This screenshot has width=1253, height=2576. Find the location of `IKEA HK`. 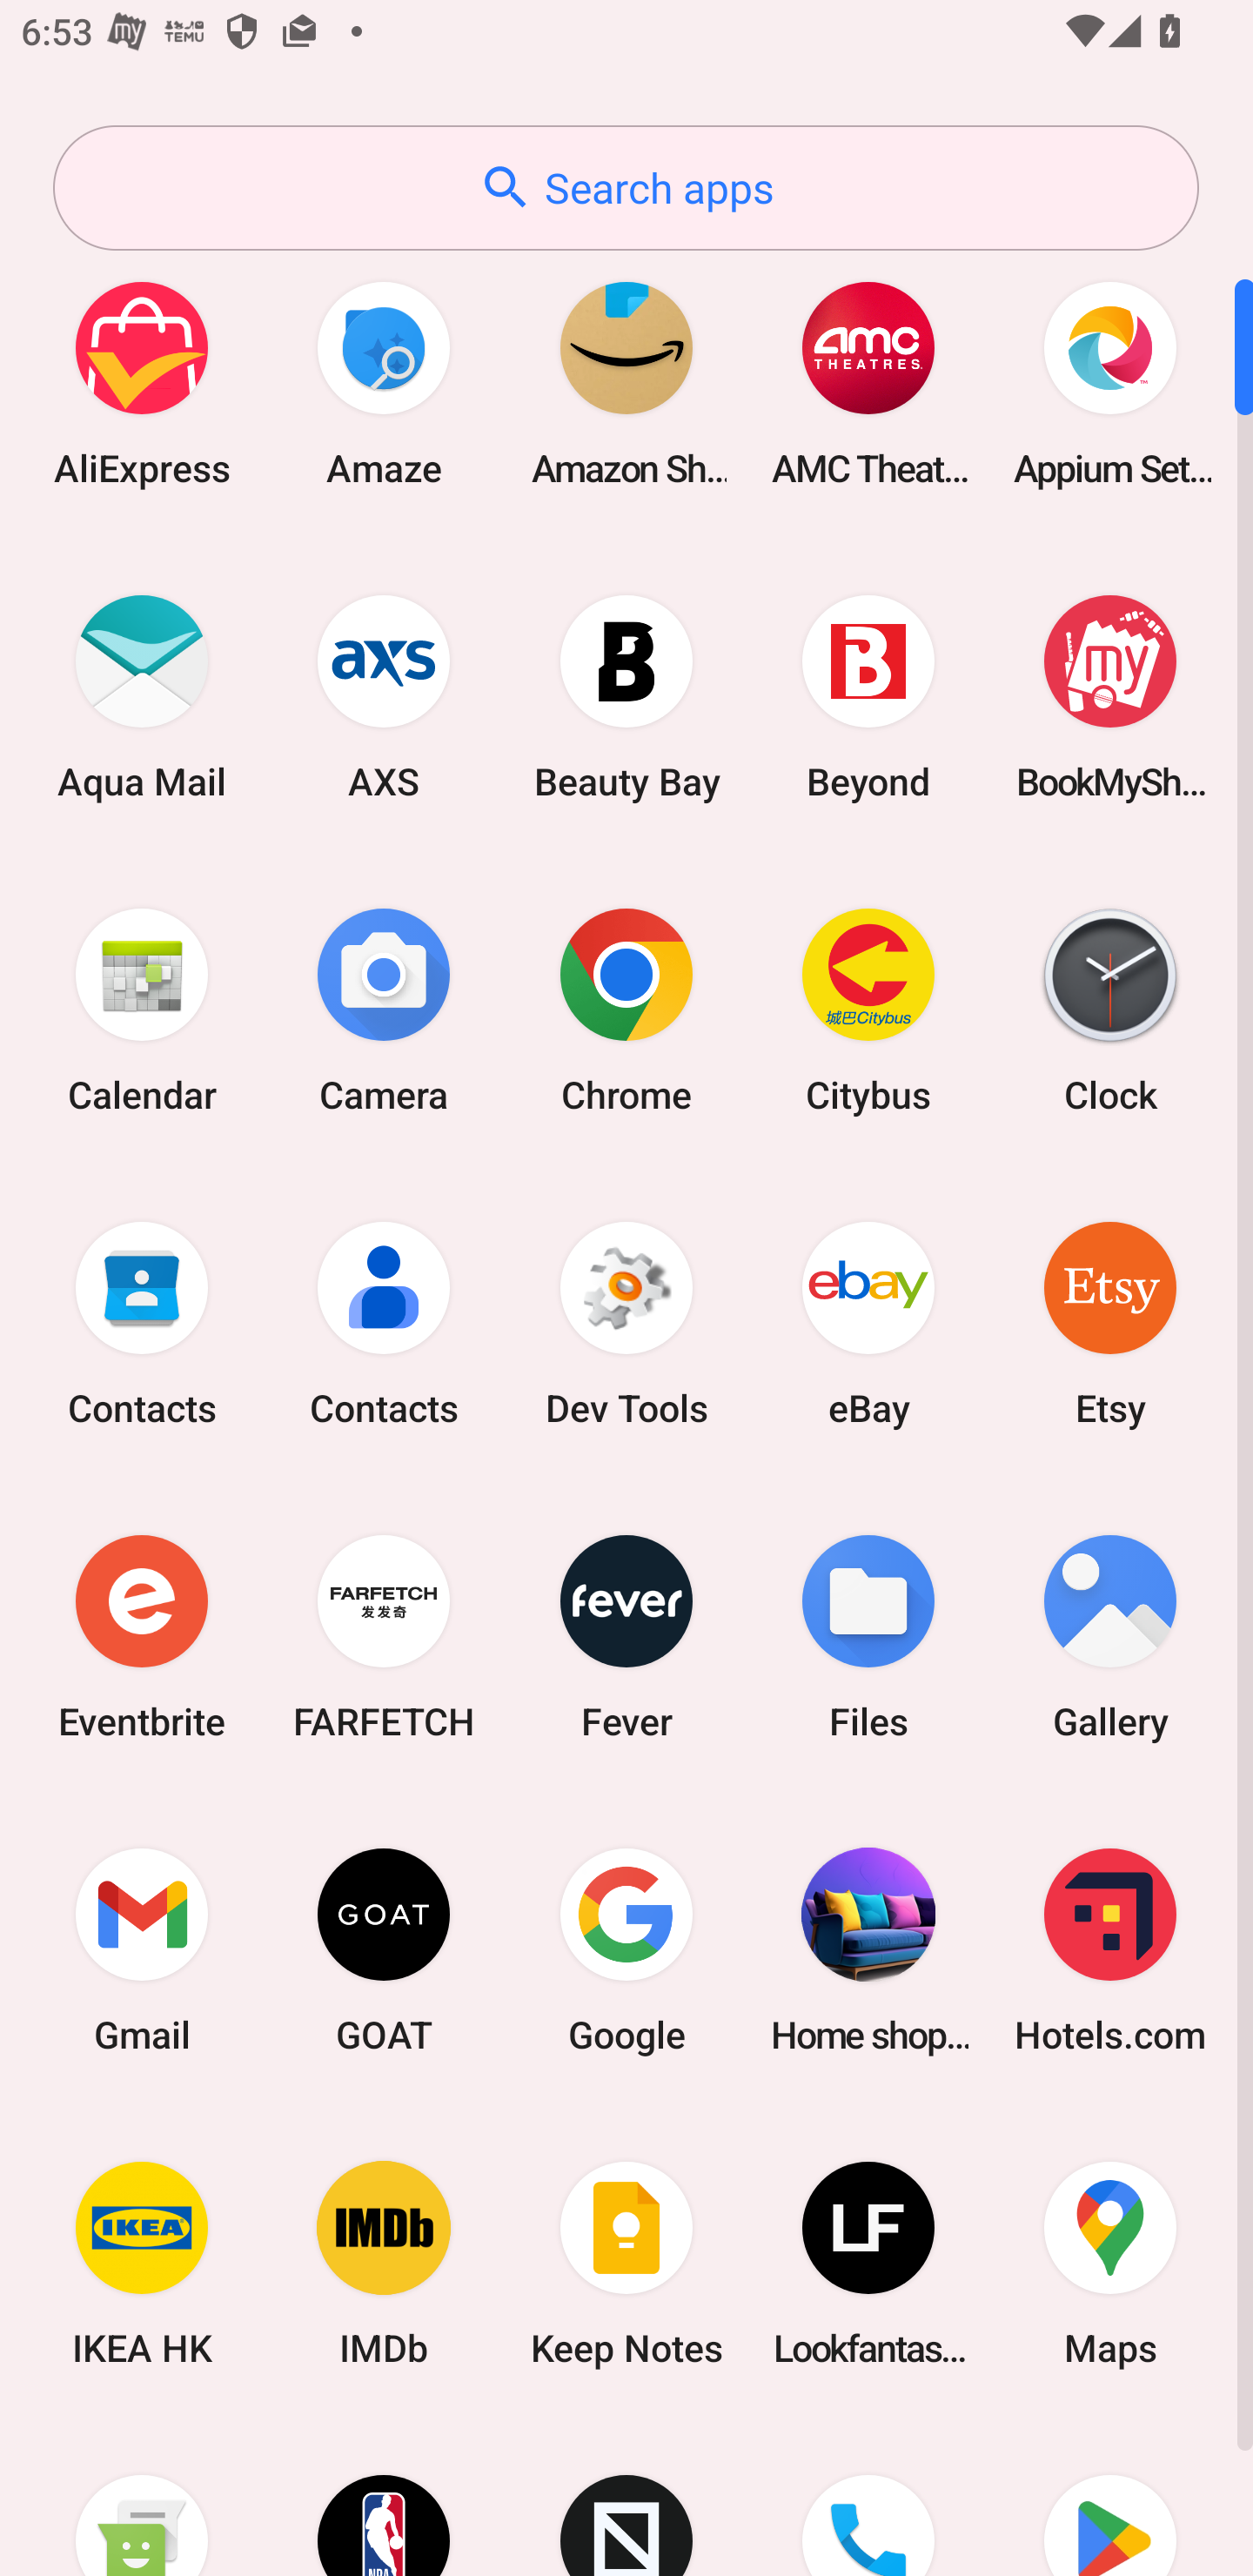

IKEA HK is located at coordinates (142, 2264).